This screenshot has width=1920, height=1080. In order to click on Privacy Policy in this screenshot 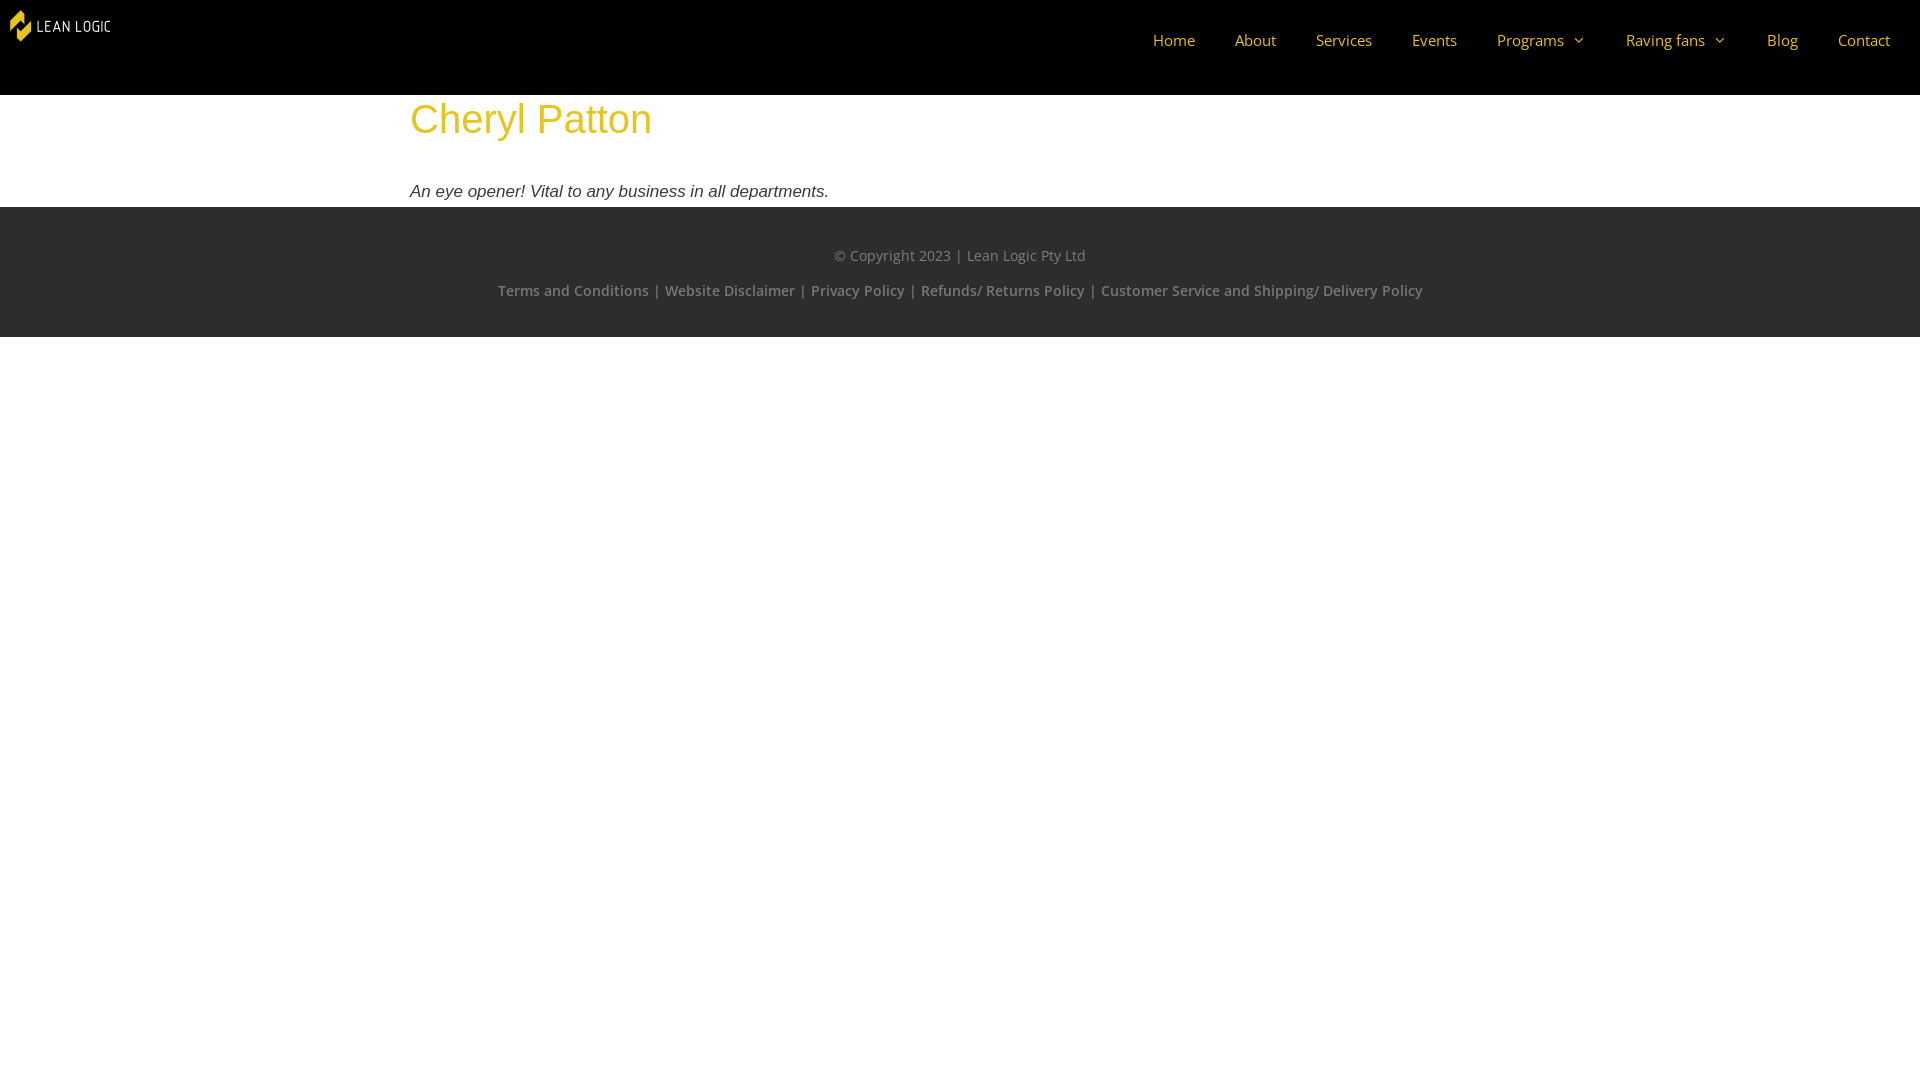, I will do `click(857, 290)`.